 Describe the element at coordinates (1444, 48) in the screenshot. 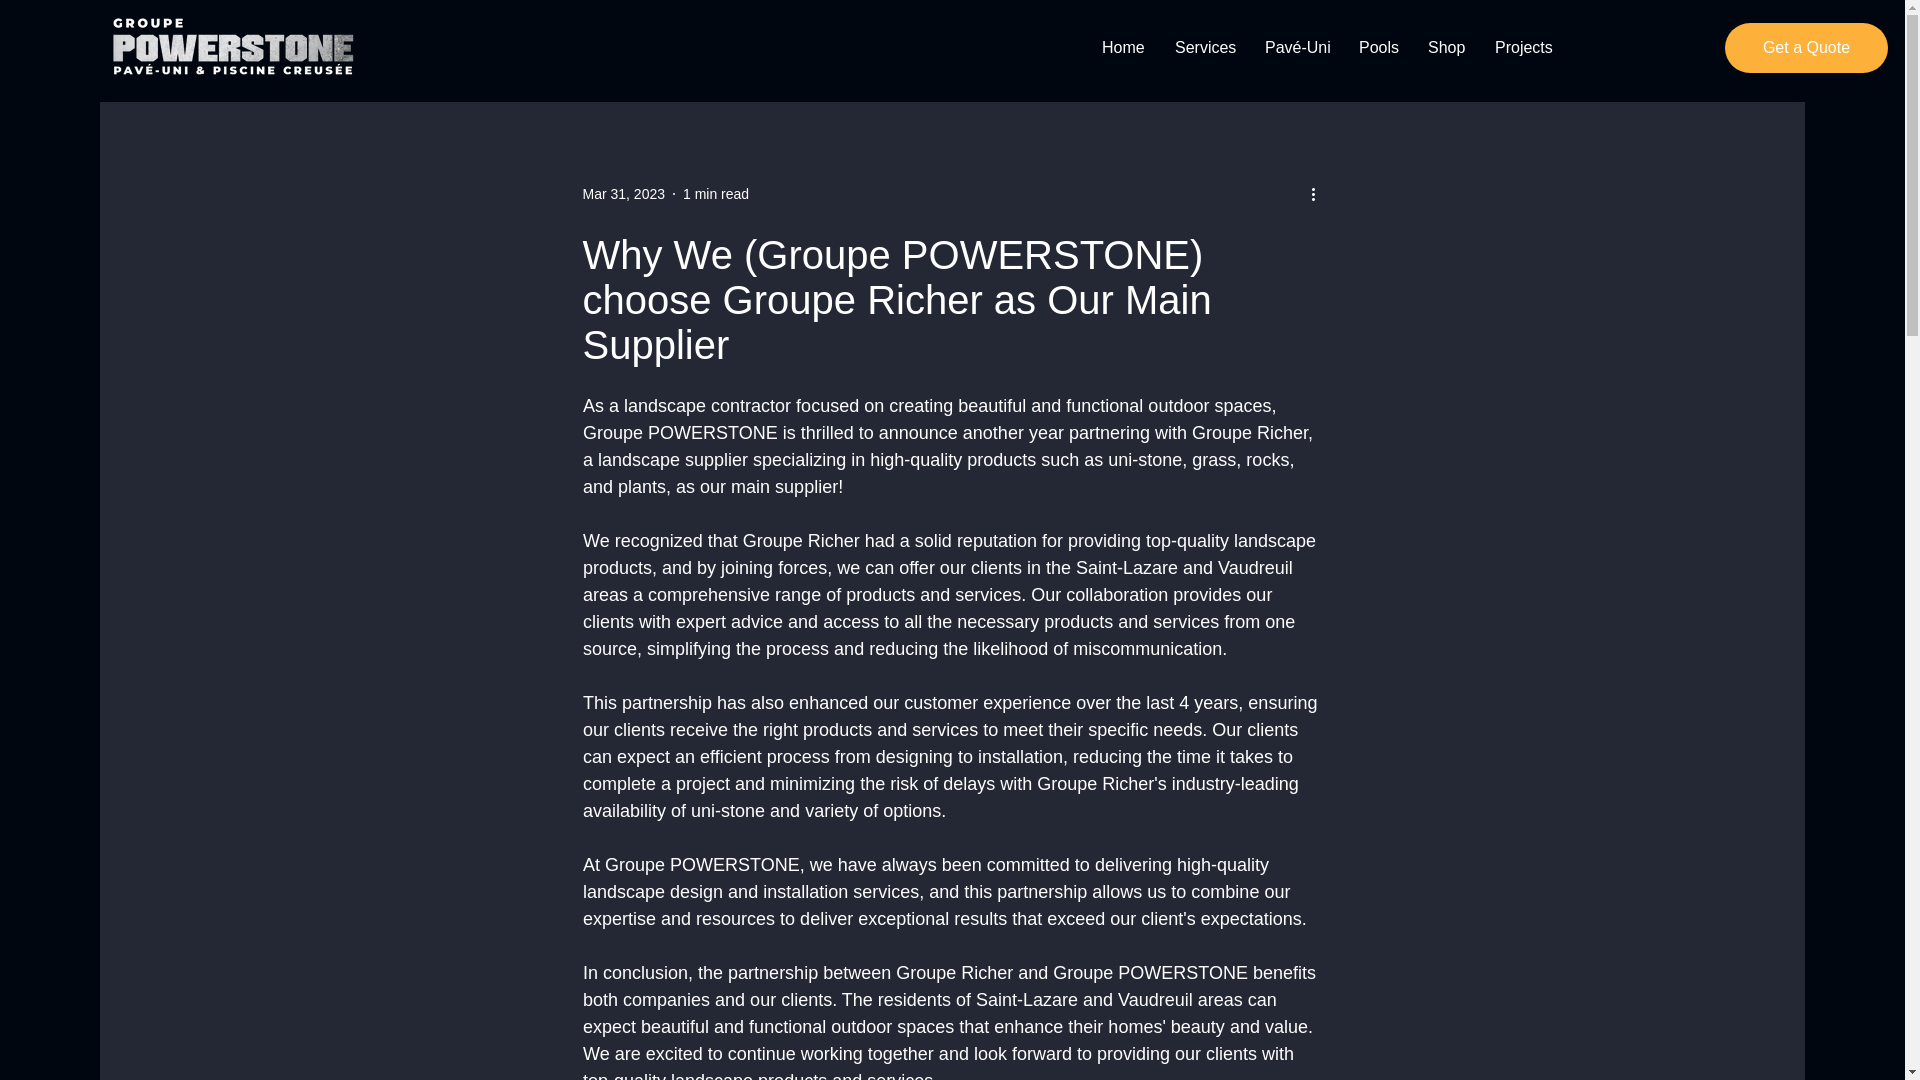

I see `Shop` at that location.